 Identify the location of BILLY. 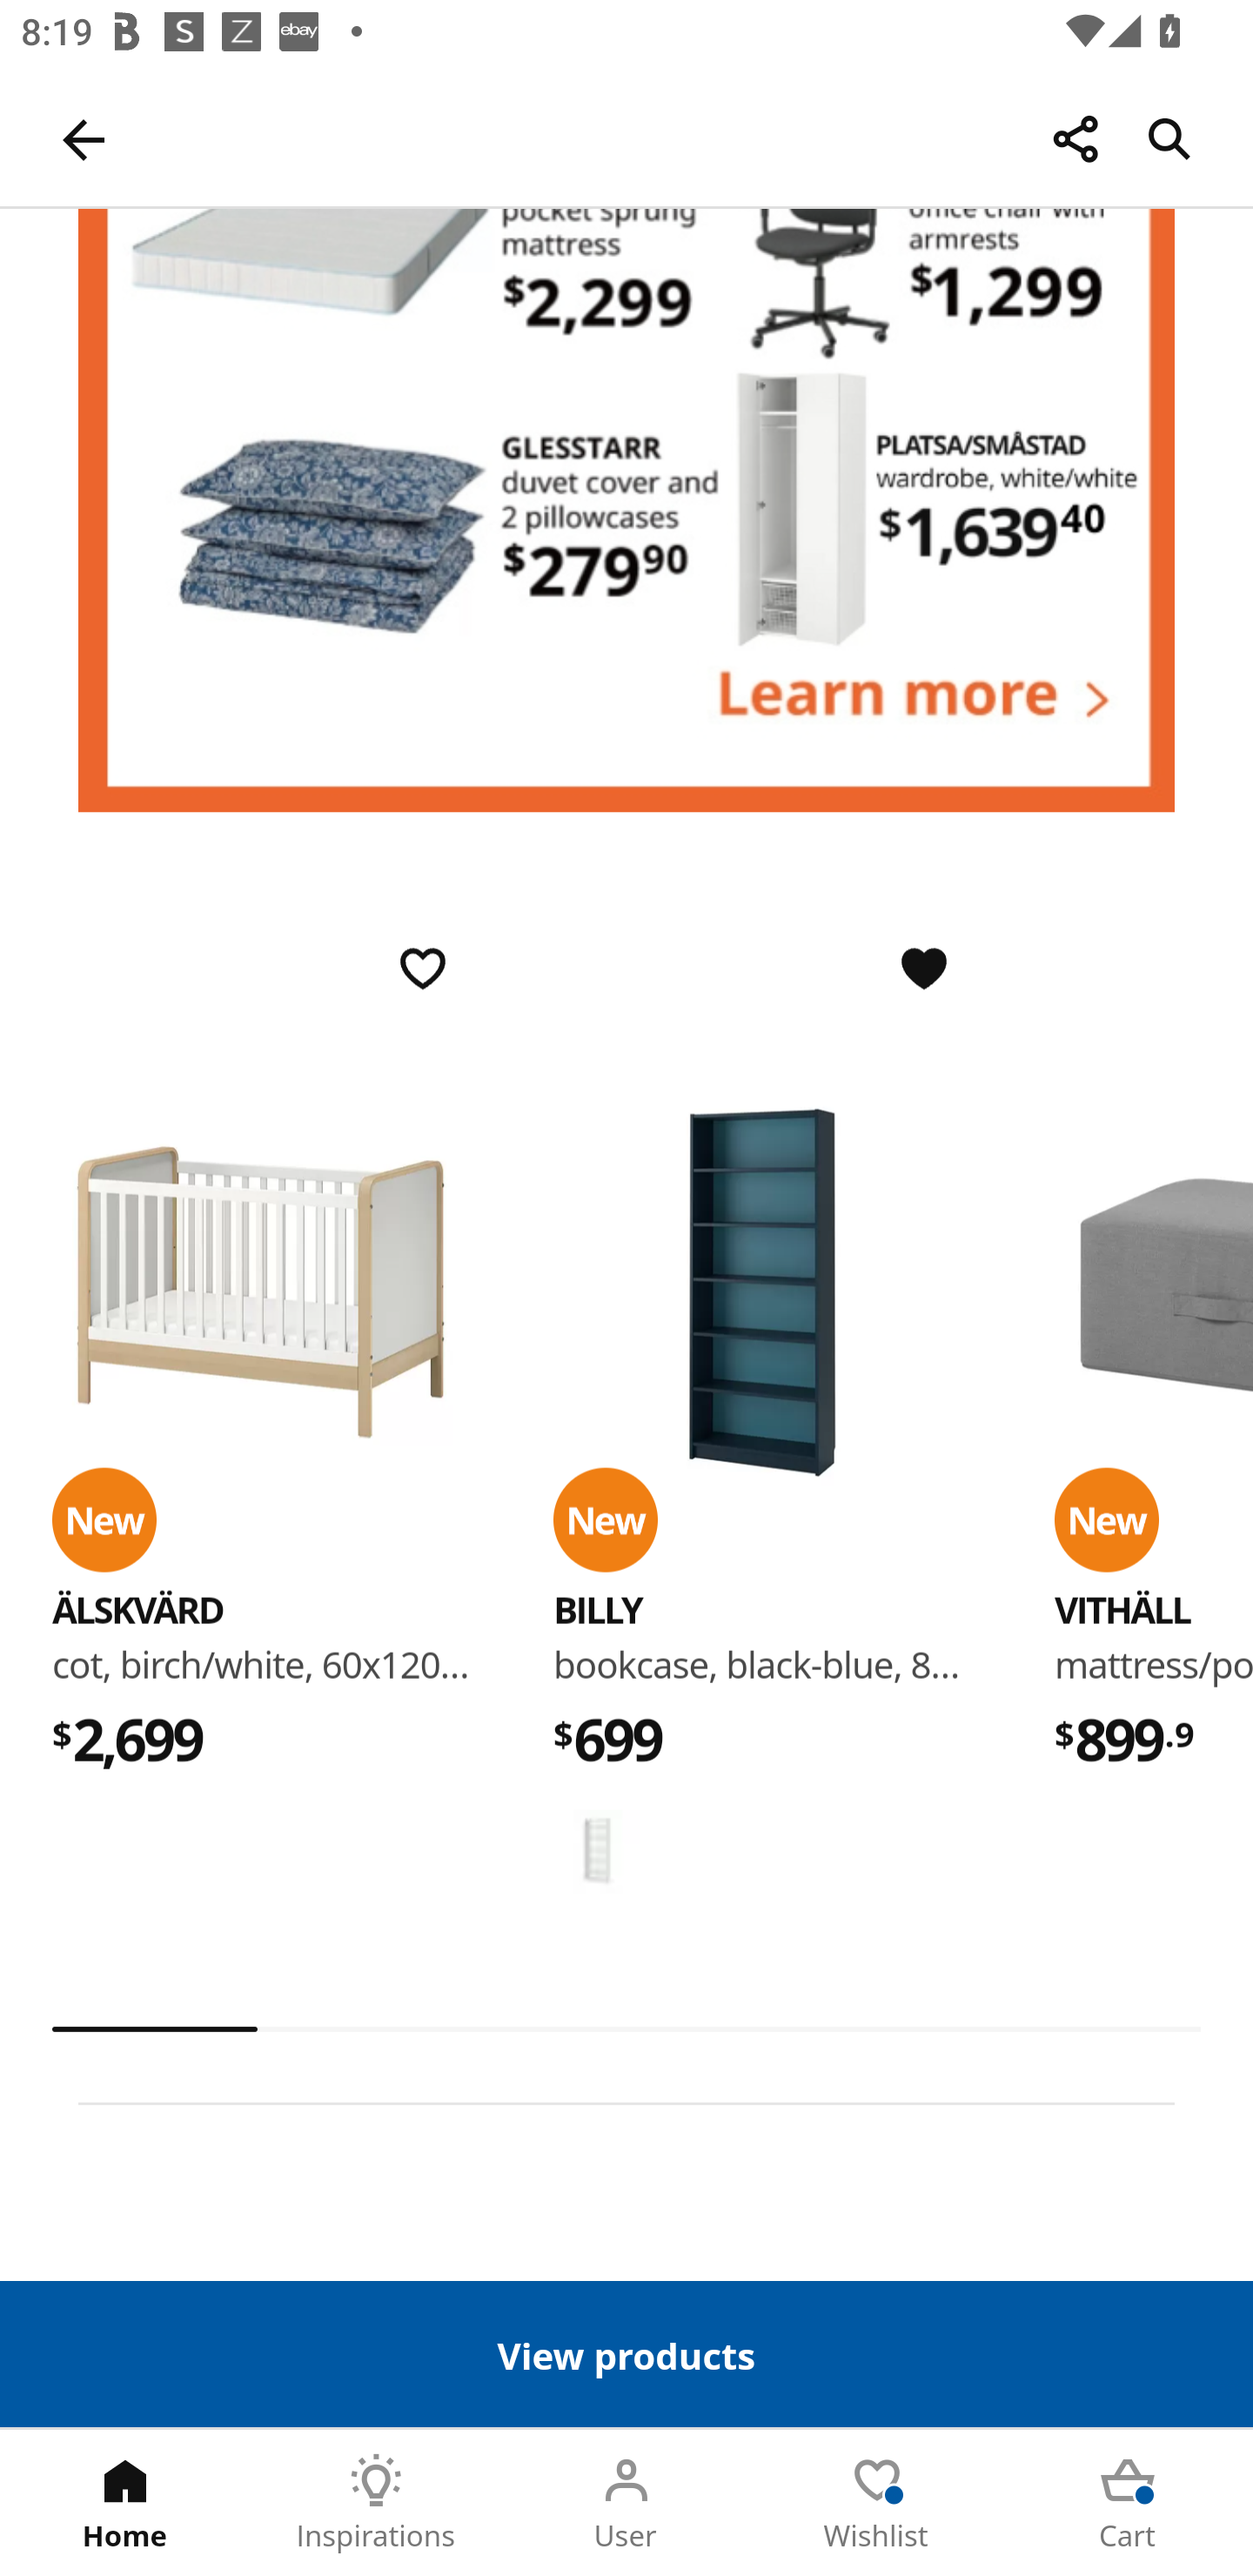
(597, 1610).